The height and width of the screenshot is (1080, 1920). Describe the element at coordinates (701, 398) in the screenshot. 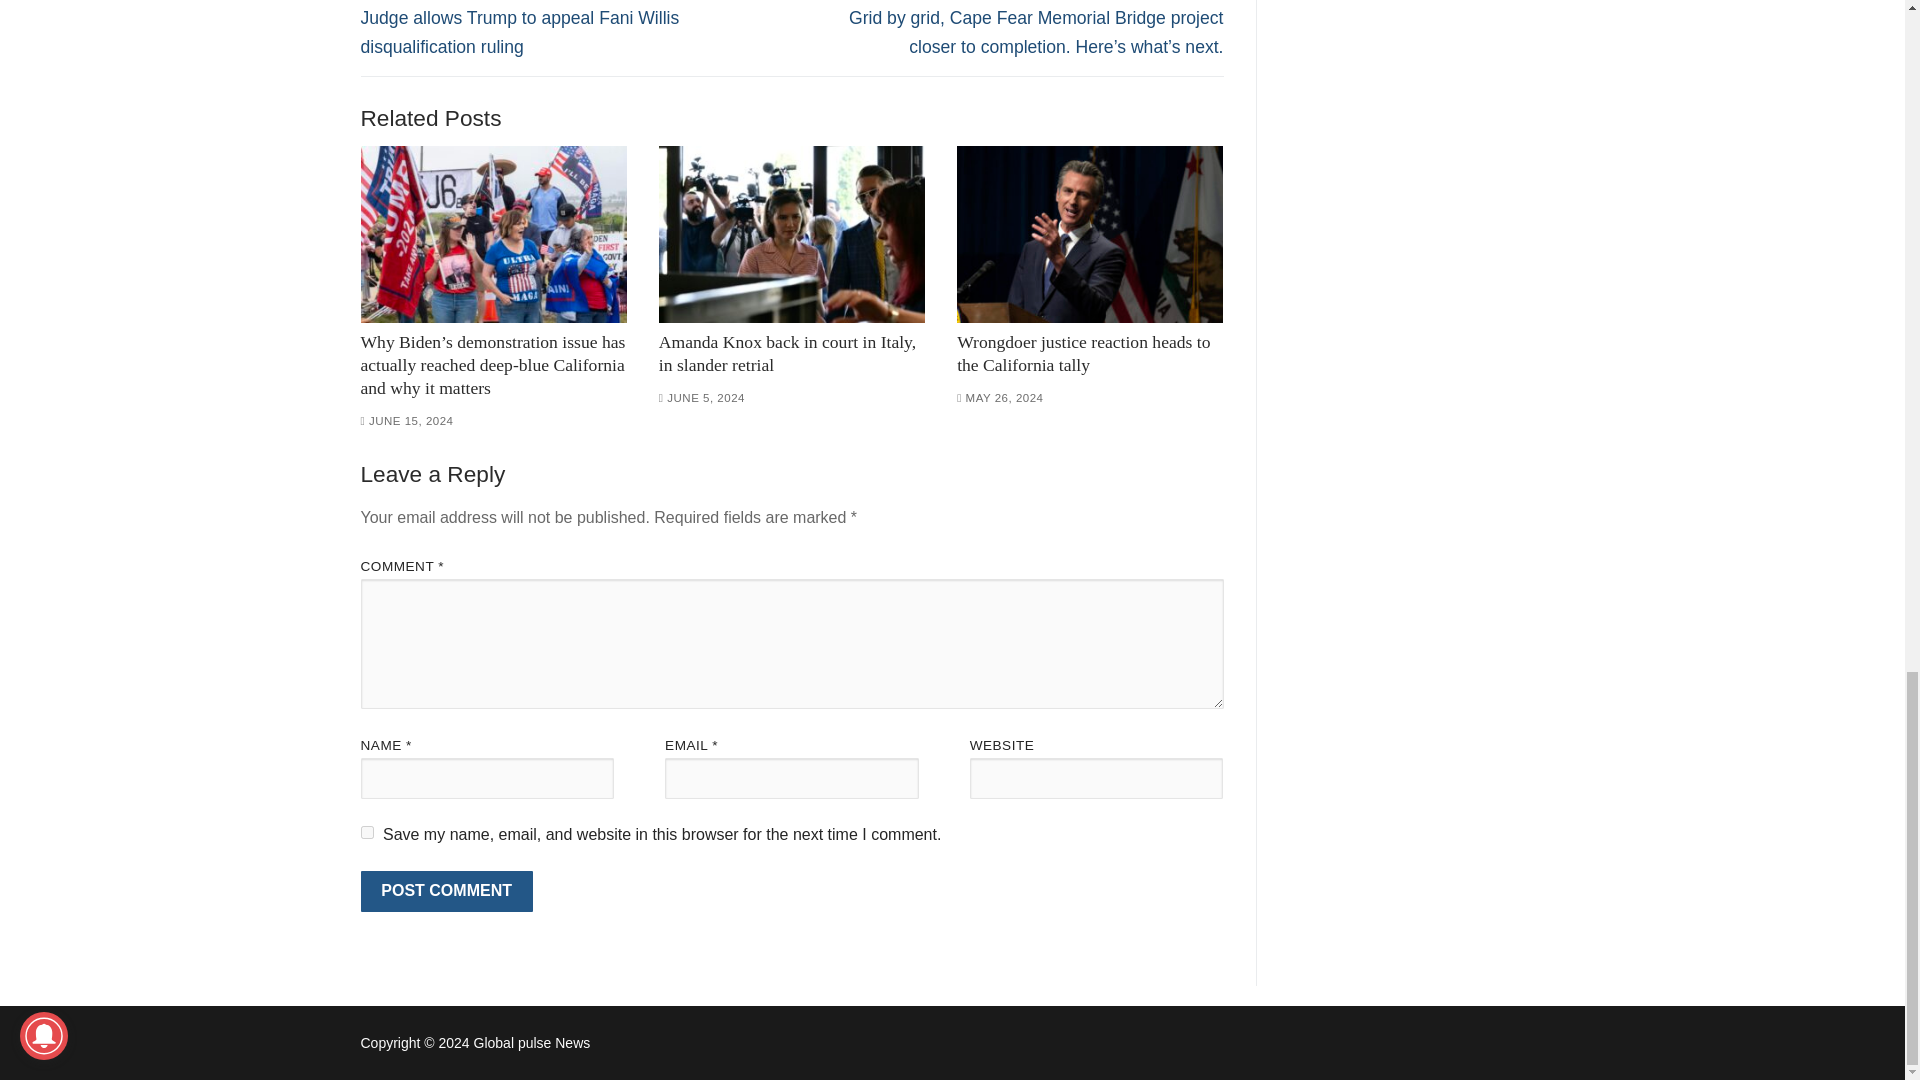

I see `JUNE 5, 2024` at that location.